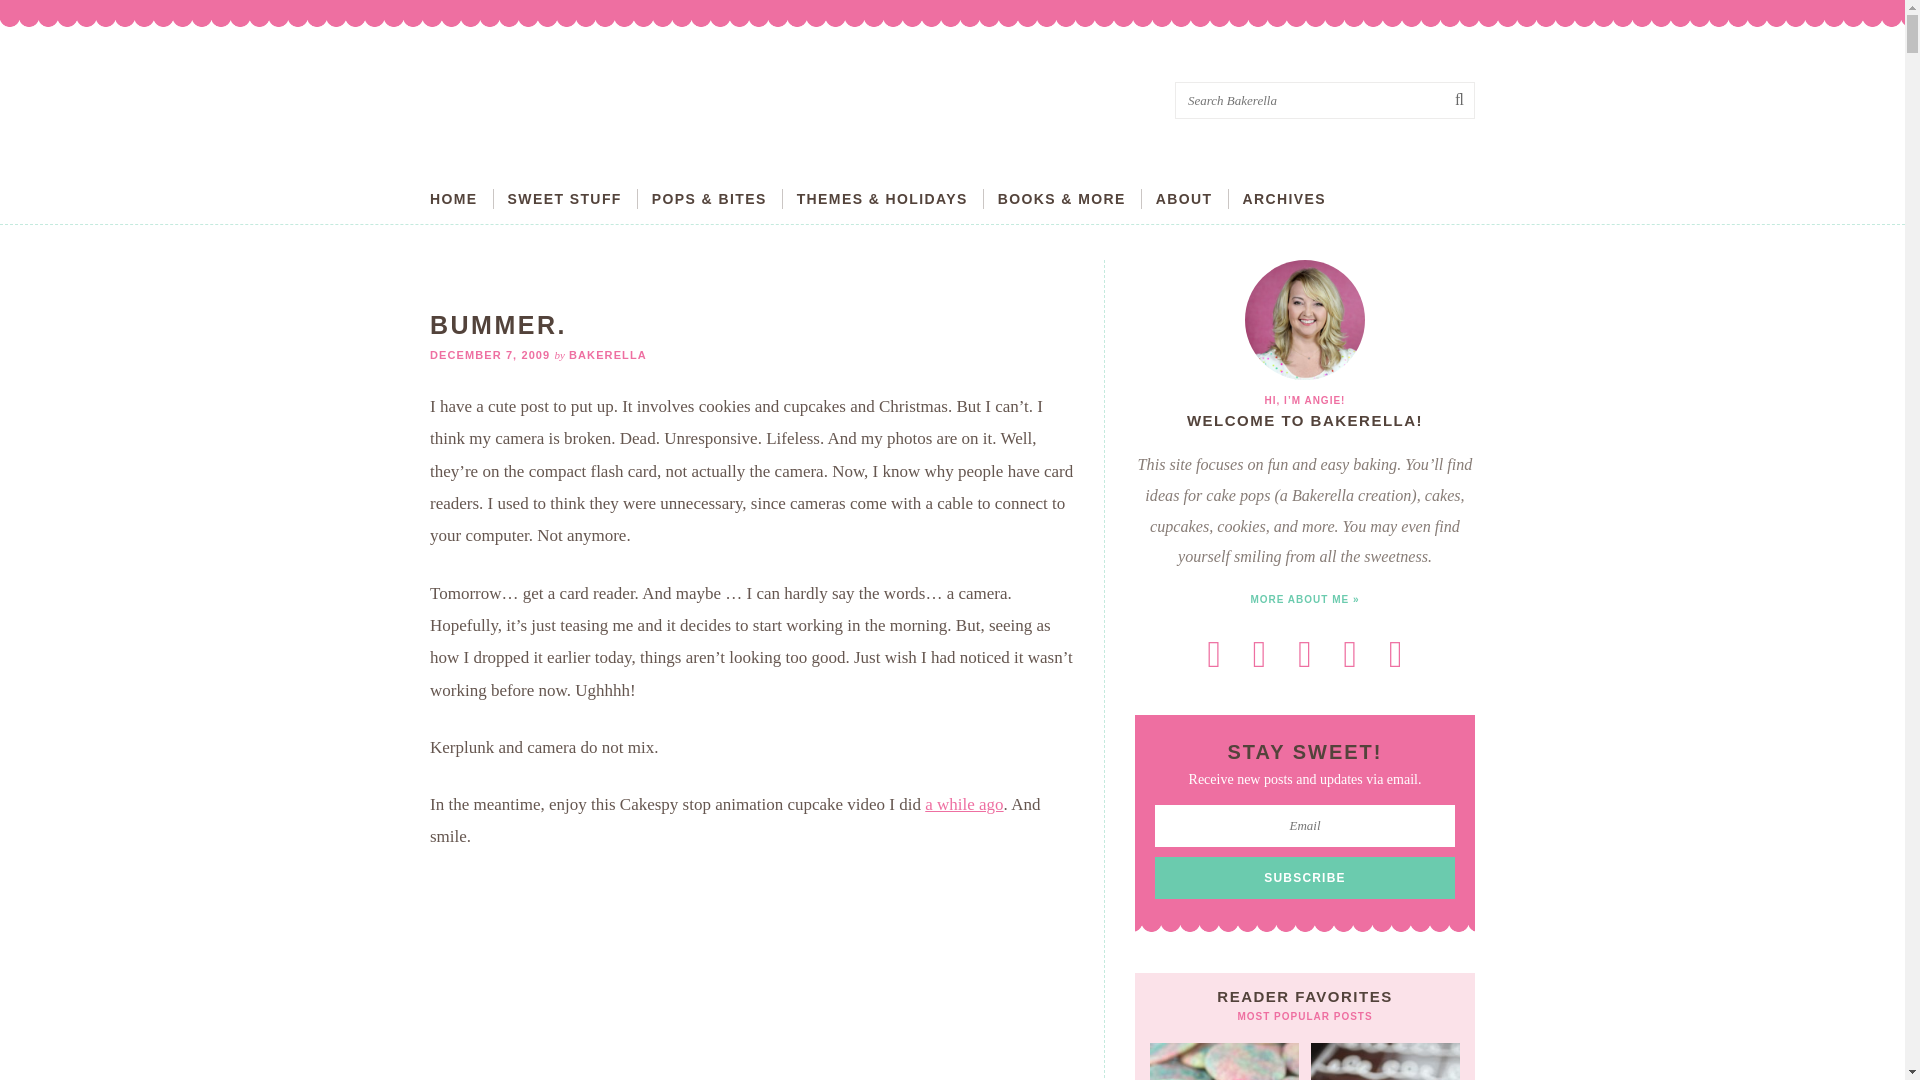  What do you see at coordinates (608, 354) in the screenshot?
I see `BAKERELLA` at bounding box center [608, 354].